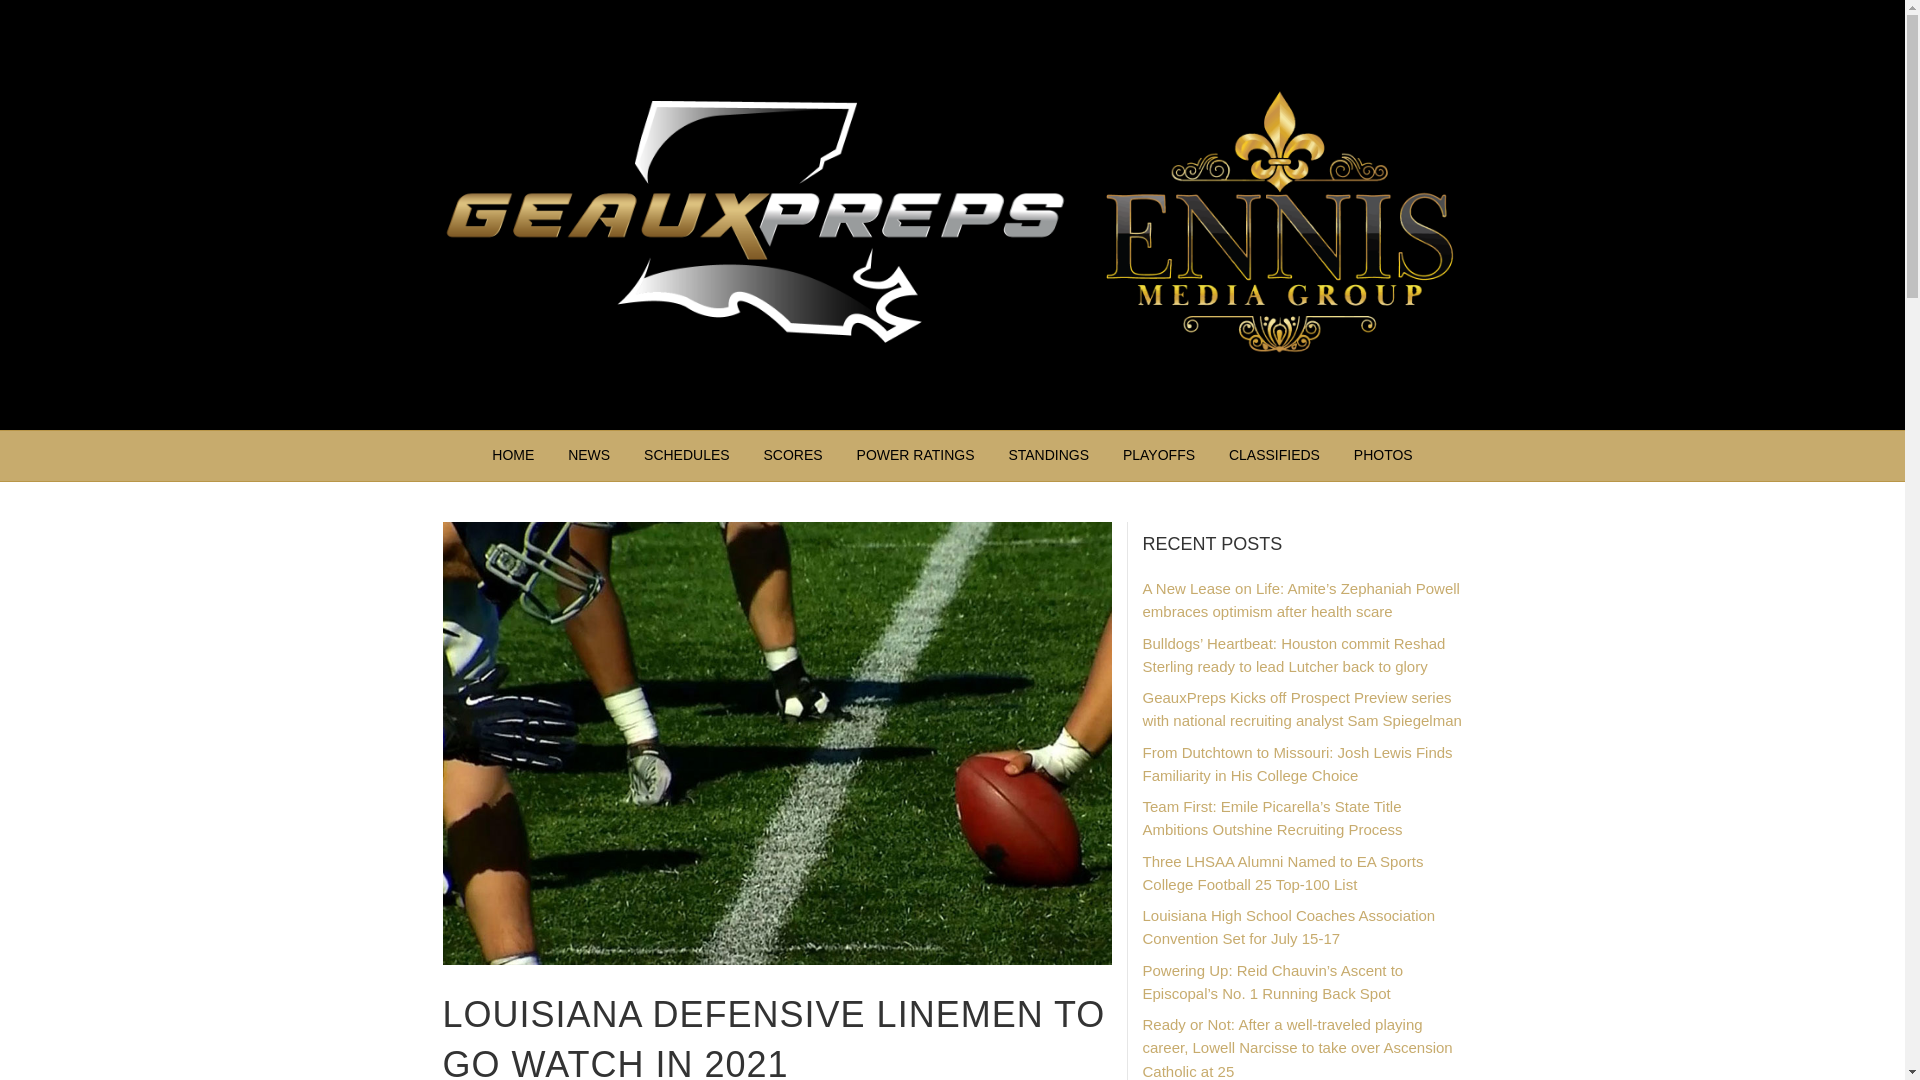 This screenshot has height=1080, width=1920. I want to click on PLAYOFFS, so click(1158, 455).